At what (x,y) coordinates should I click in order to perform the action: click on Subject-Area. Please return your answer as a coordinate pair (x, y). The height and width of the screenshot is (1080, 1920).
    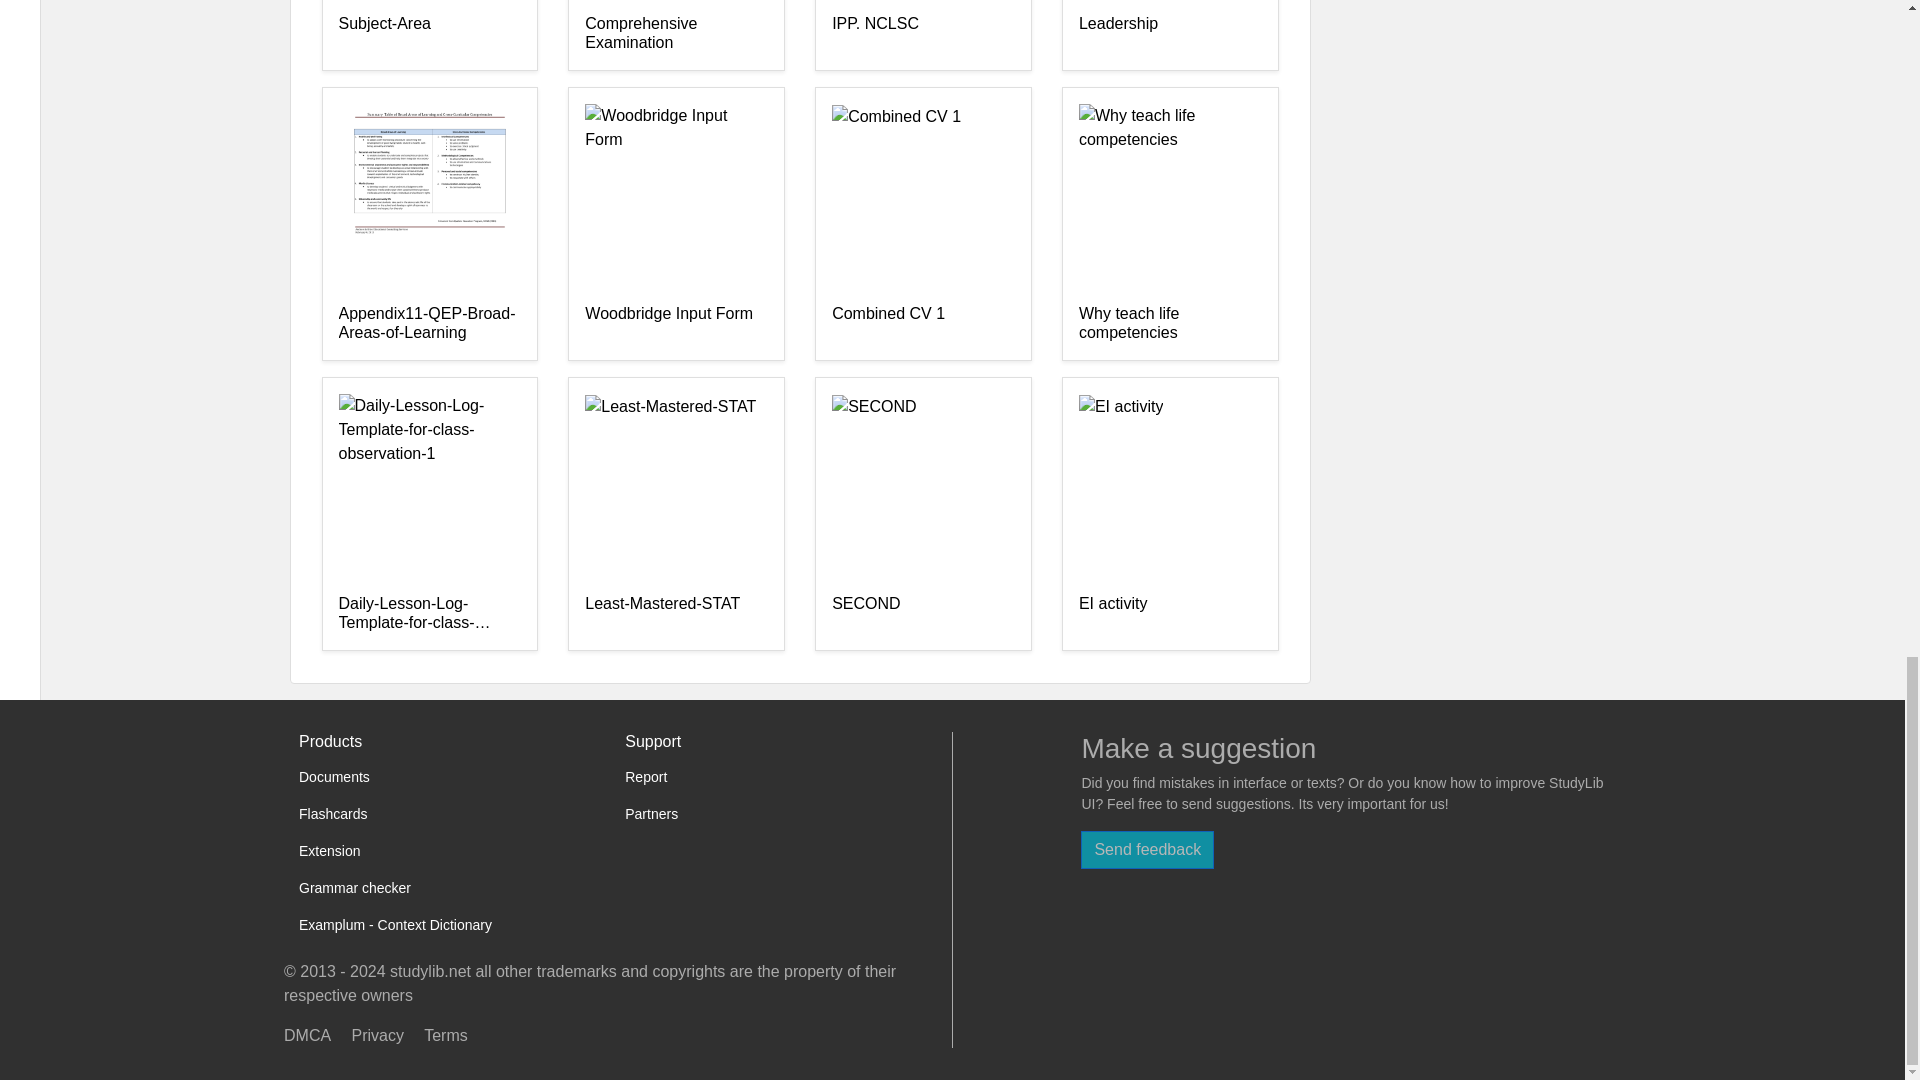
    Looking at the image, I should click on (428, 34).